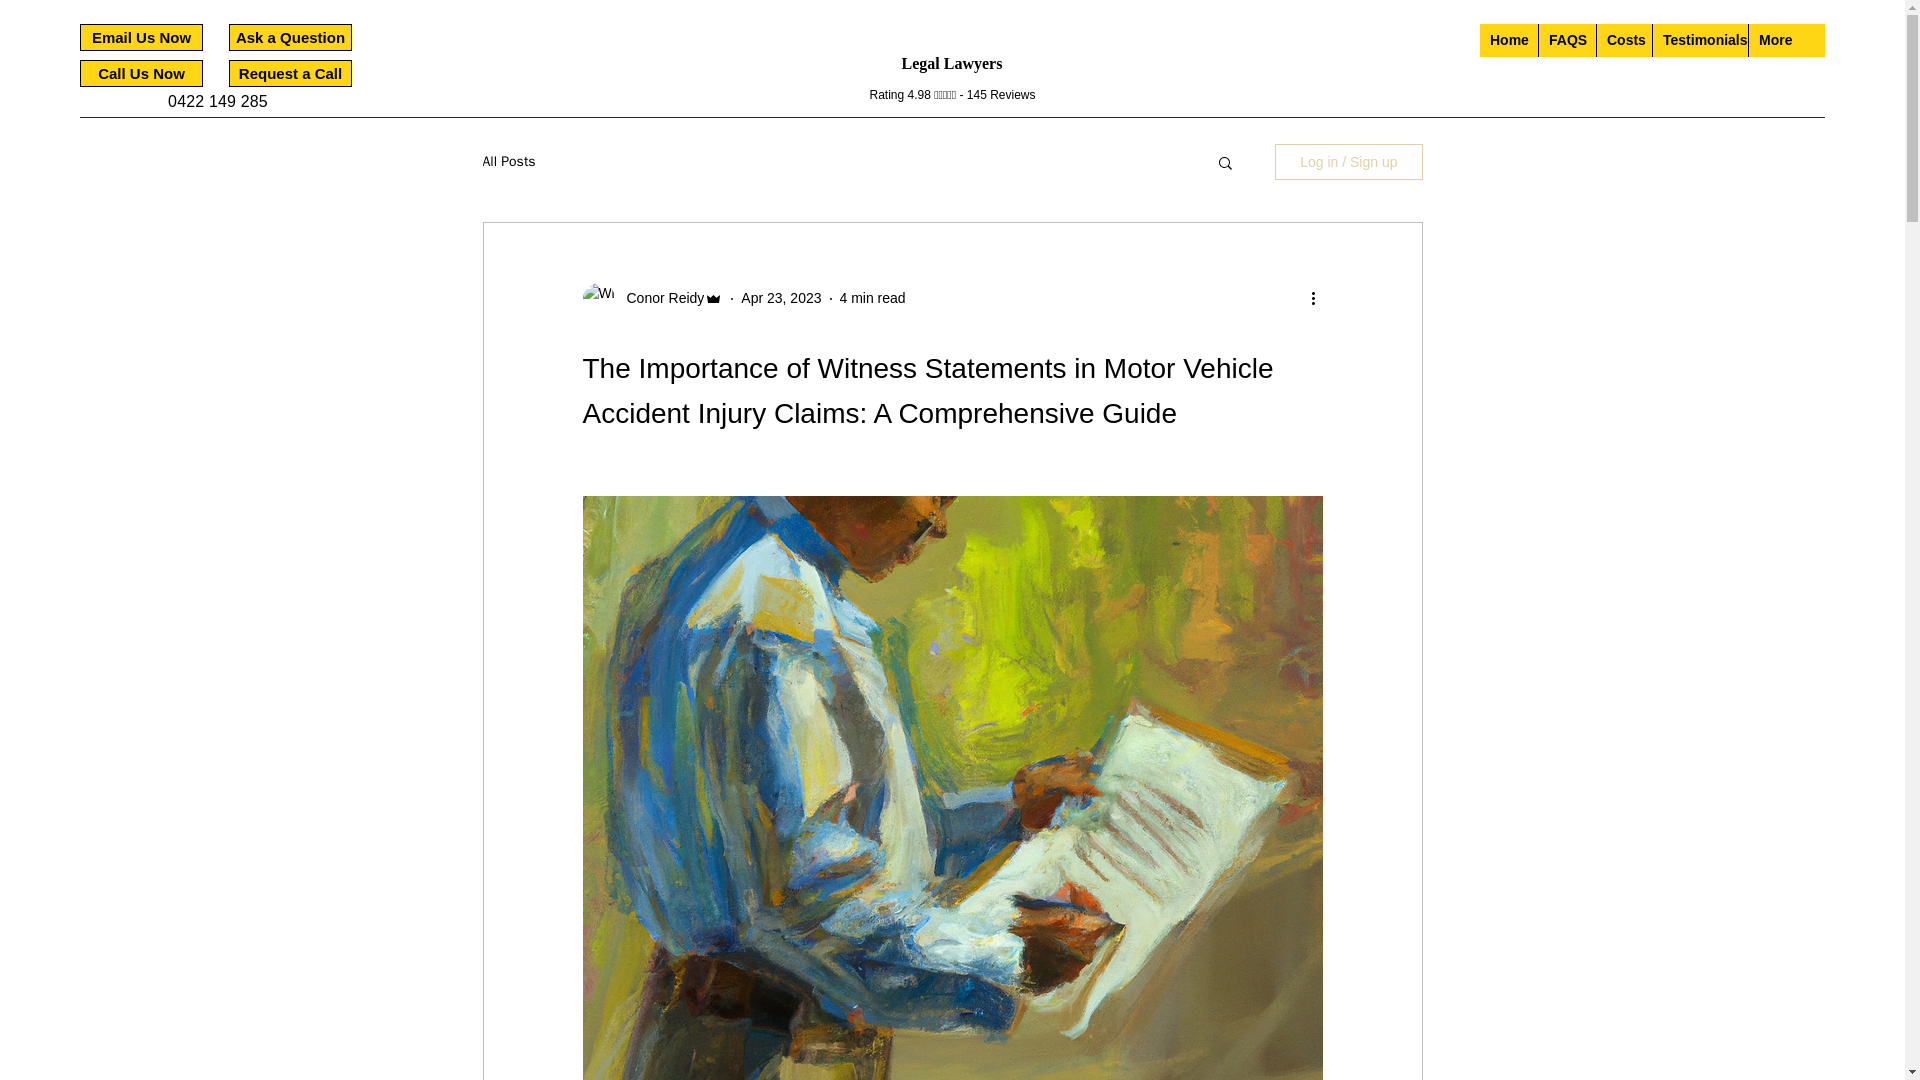  I want to click on Ask a Question, so click(290, 36).